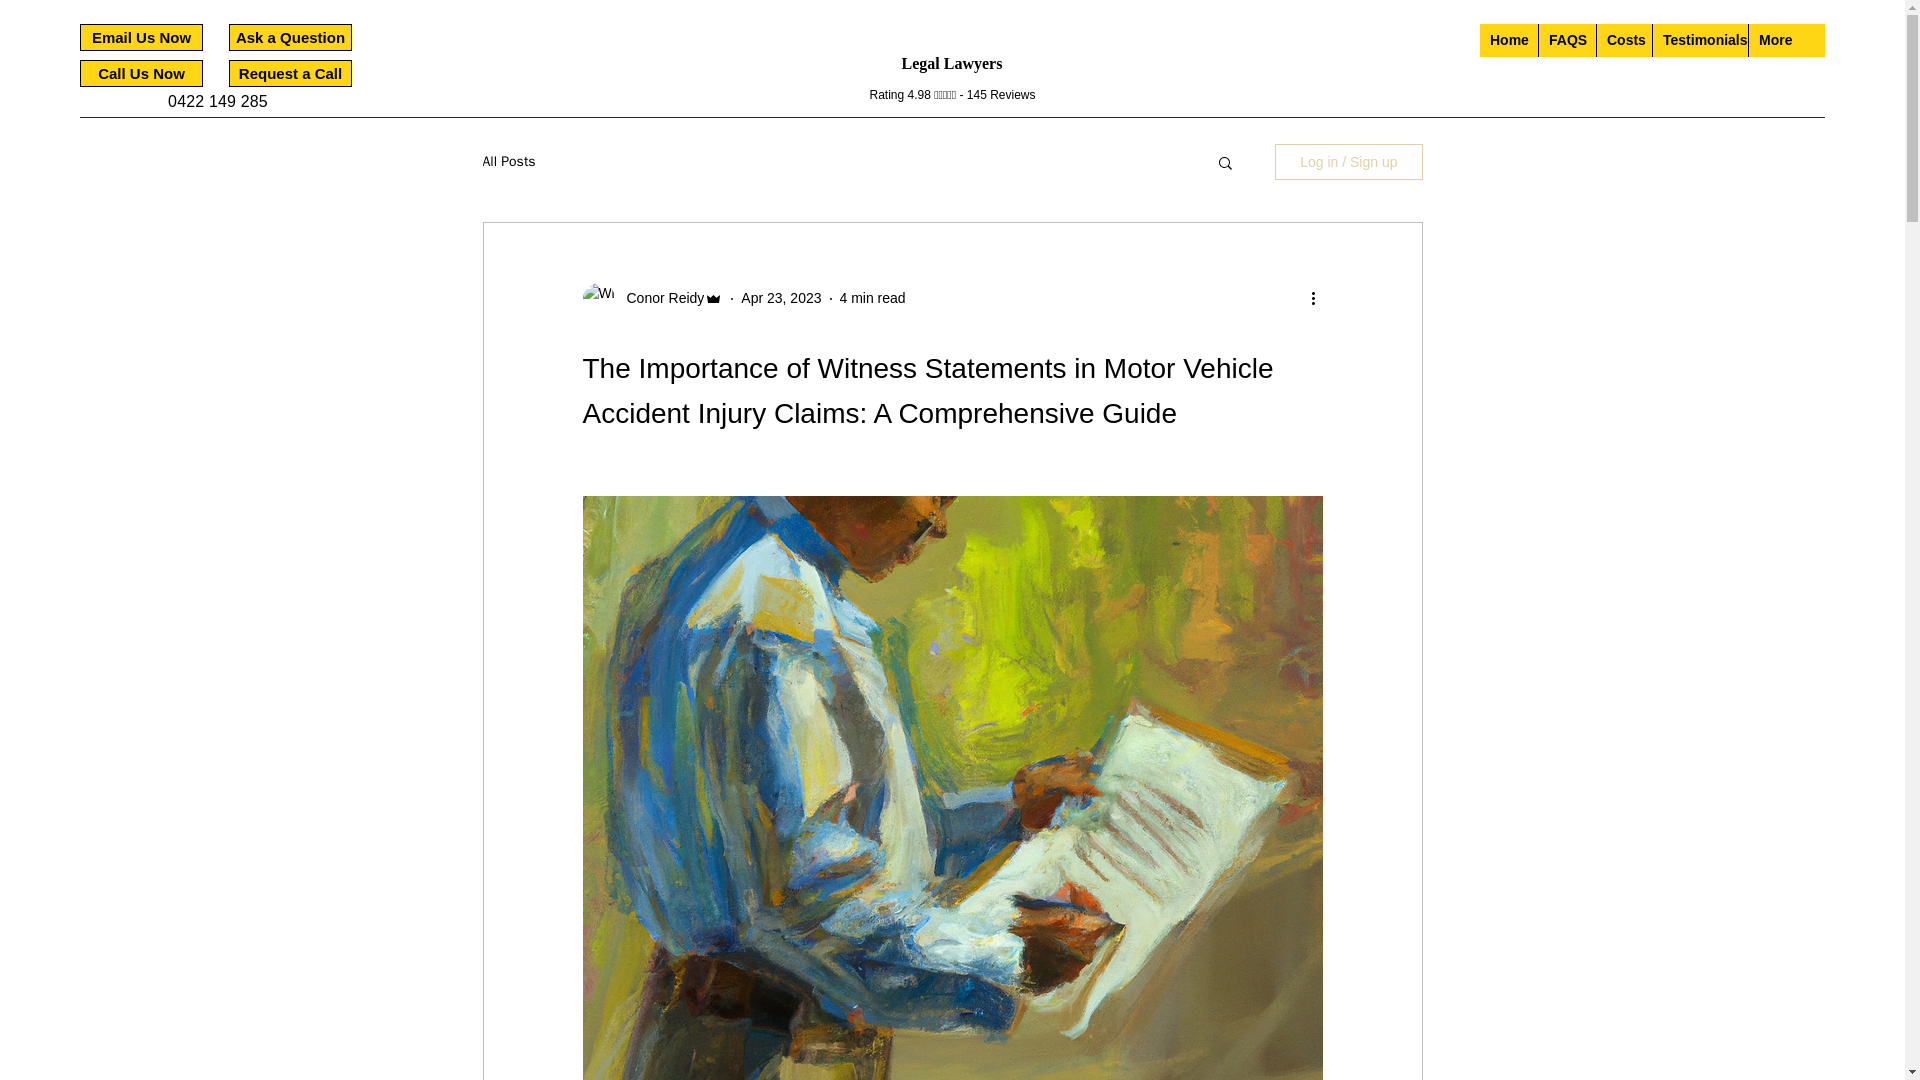  I want to click on Ask a Question, so click(290, 36).